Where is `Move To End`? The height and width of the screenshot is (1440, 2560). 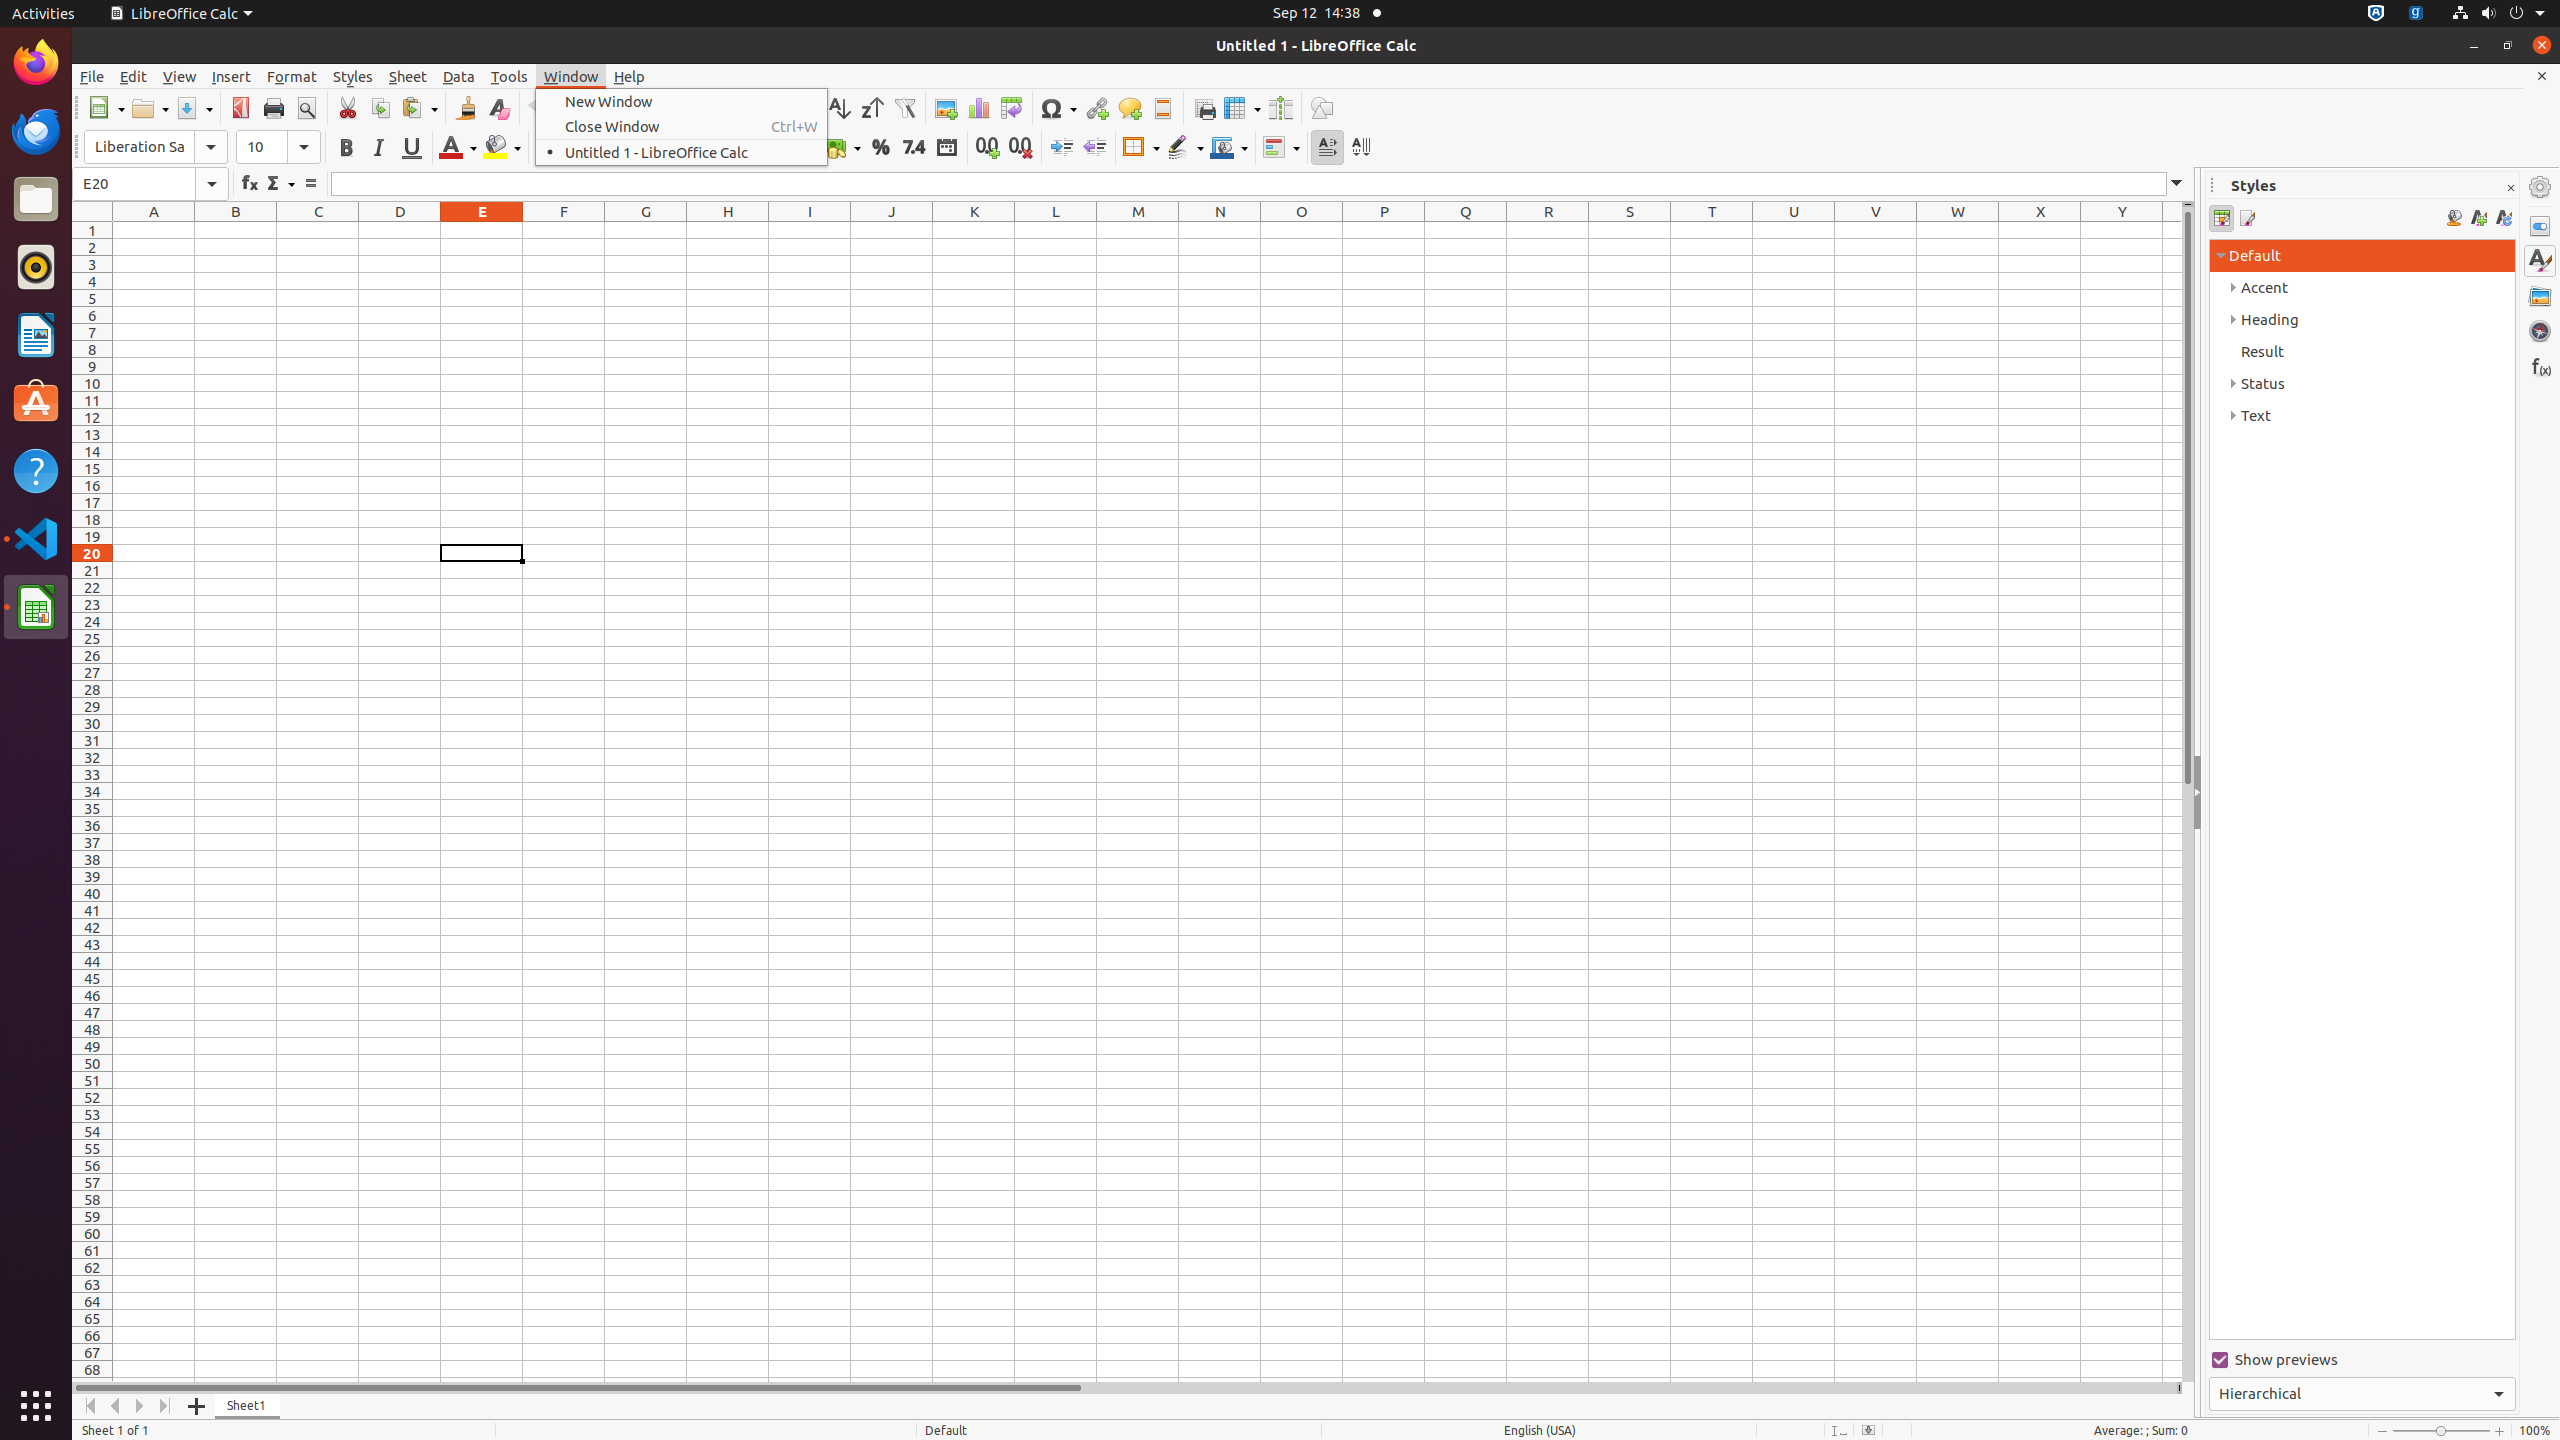 Move To End is located at coordinates (166, 1406).